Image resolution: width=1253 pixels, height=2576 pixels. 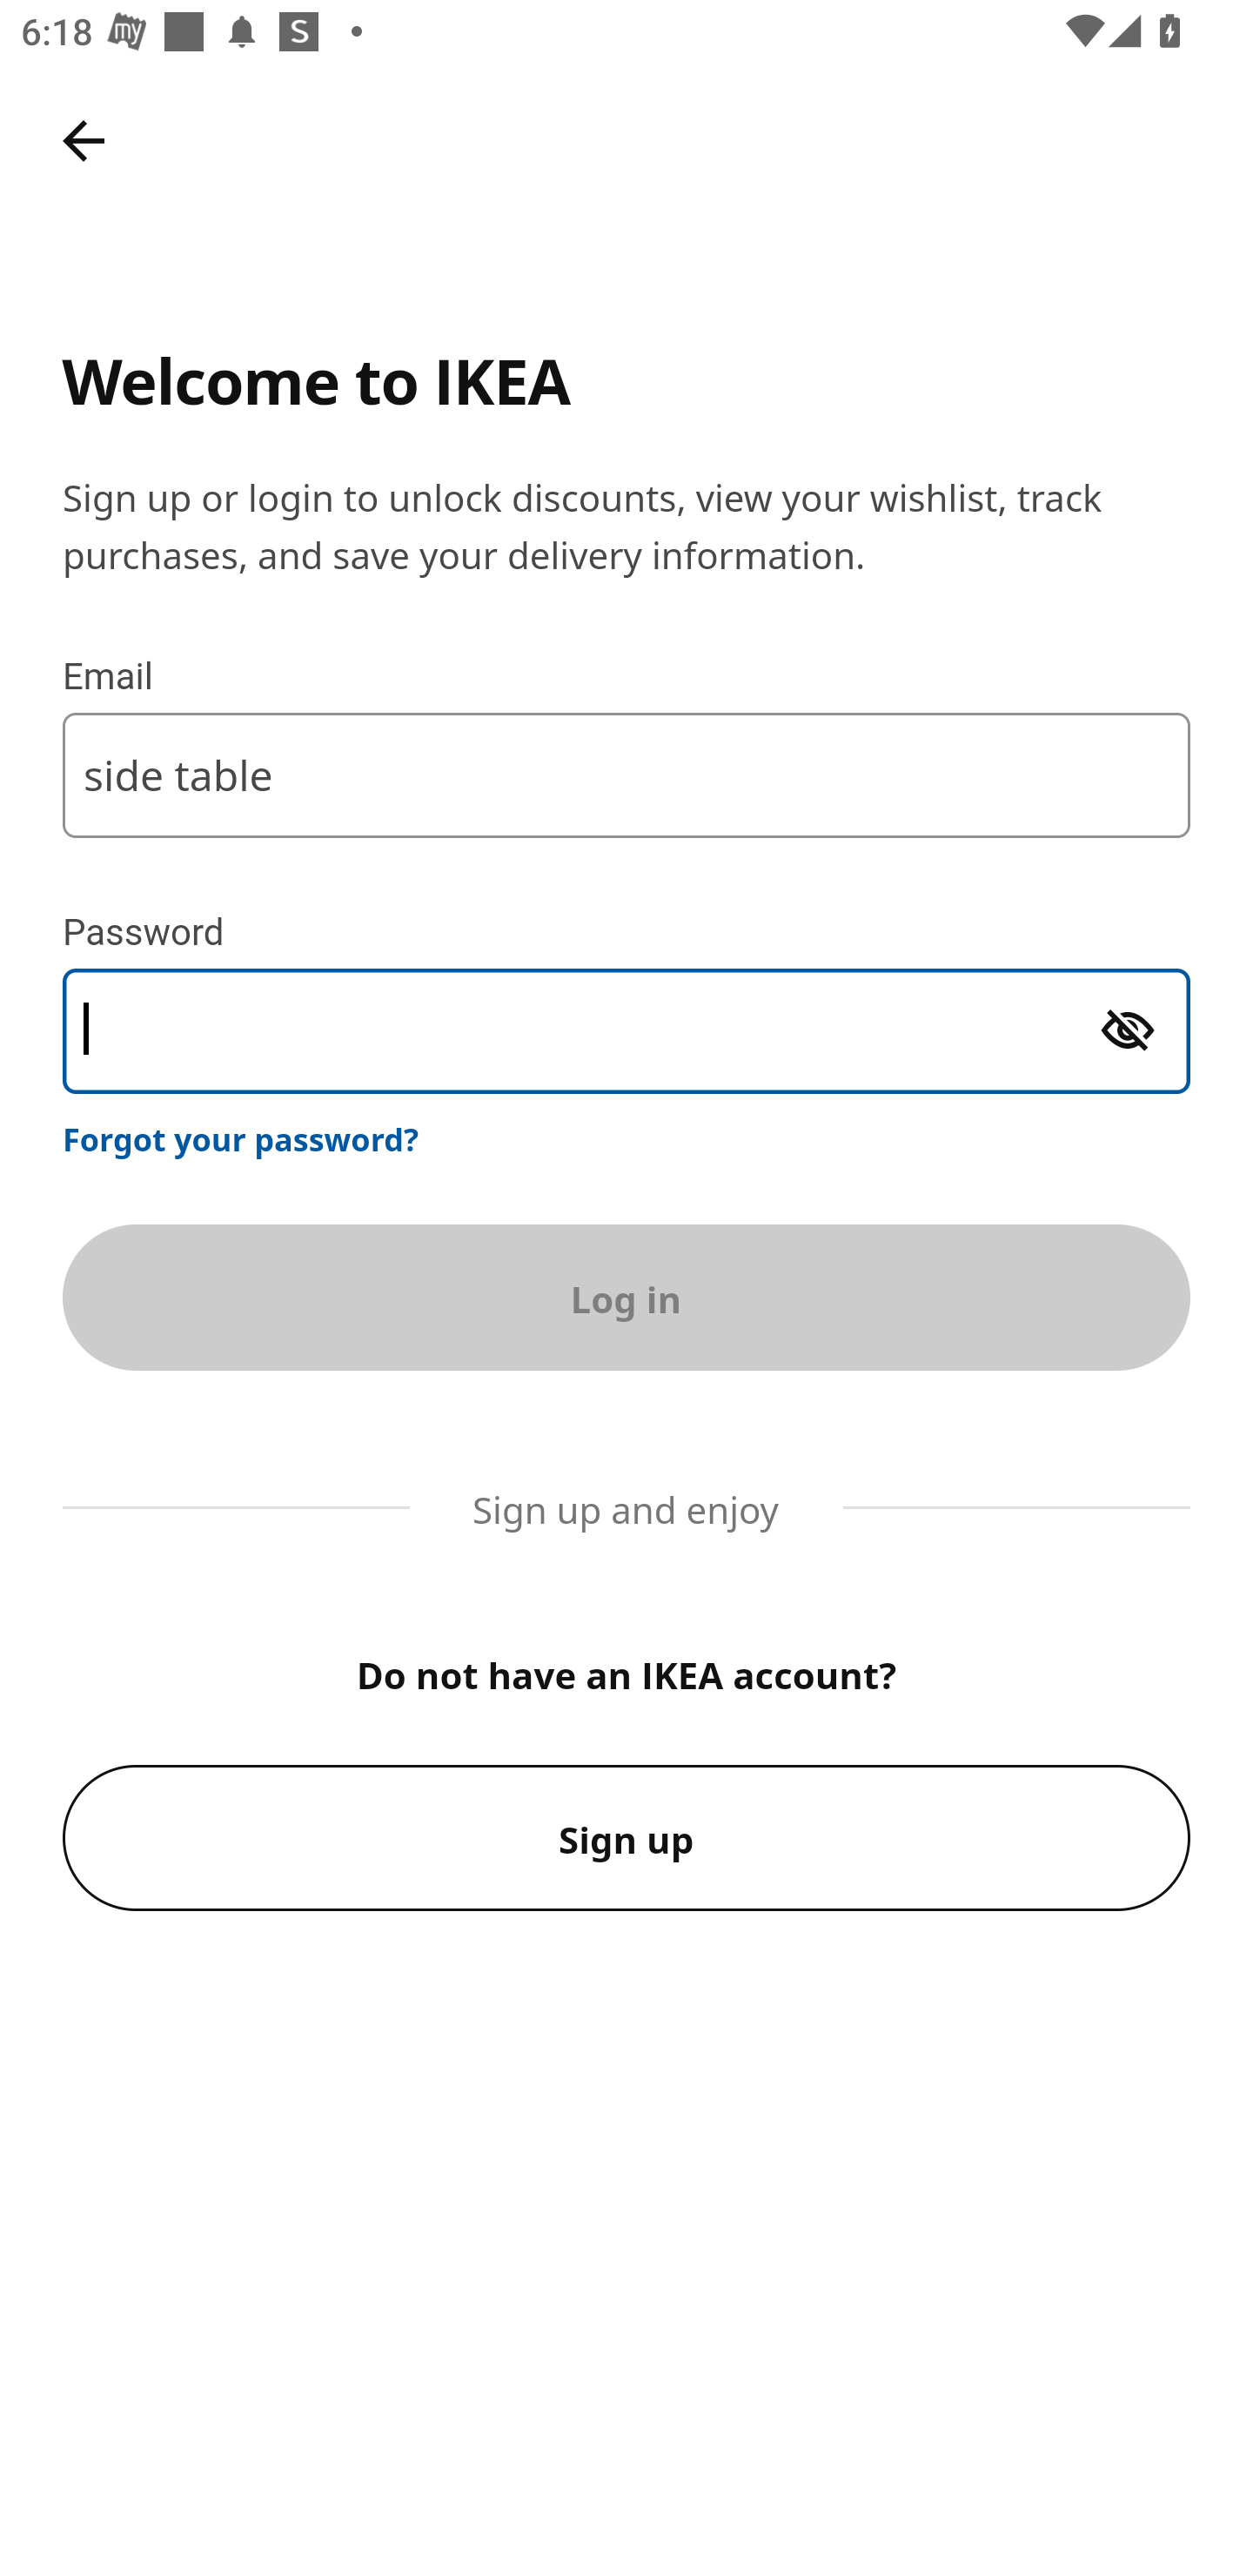 What do you see at coordinates (241, 1138) in the screenshot?
I see `Forgot your password?` at bounding box center [241, 1138].